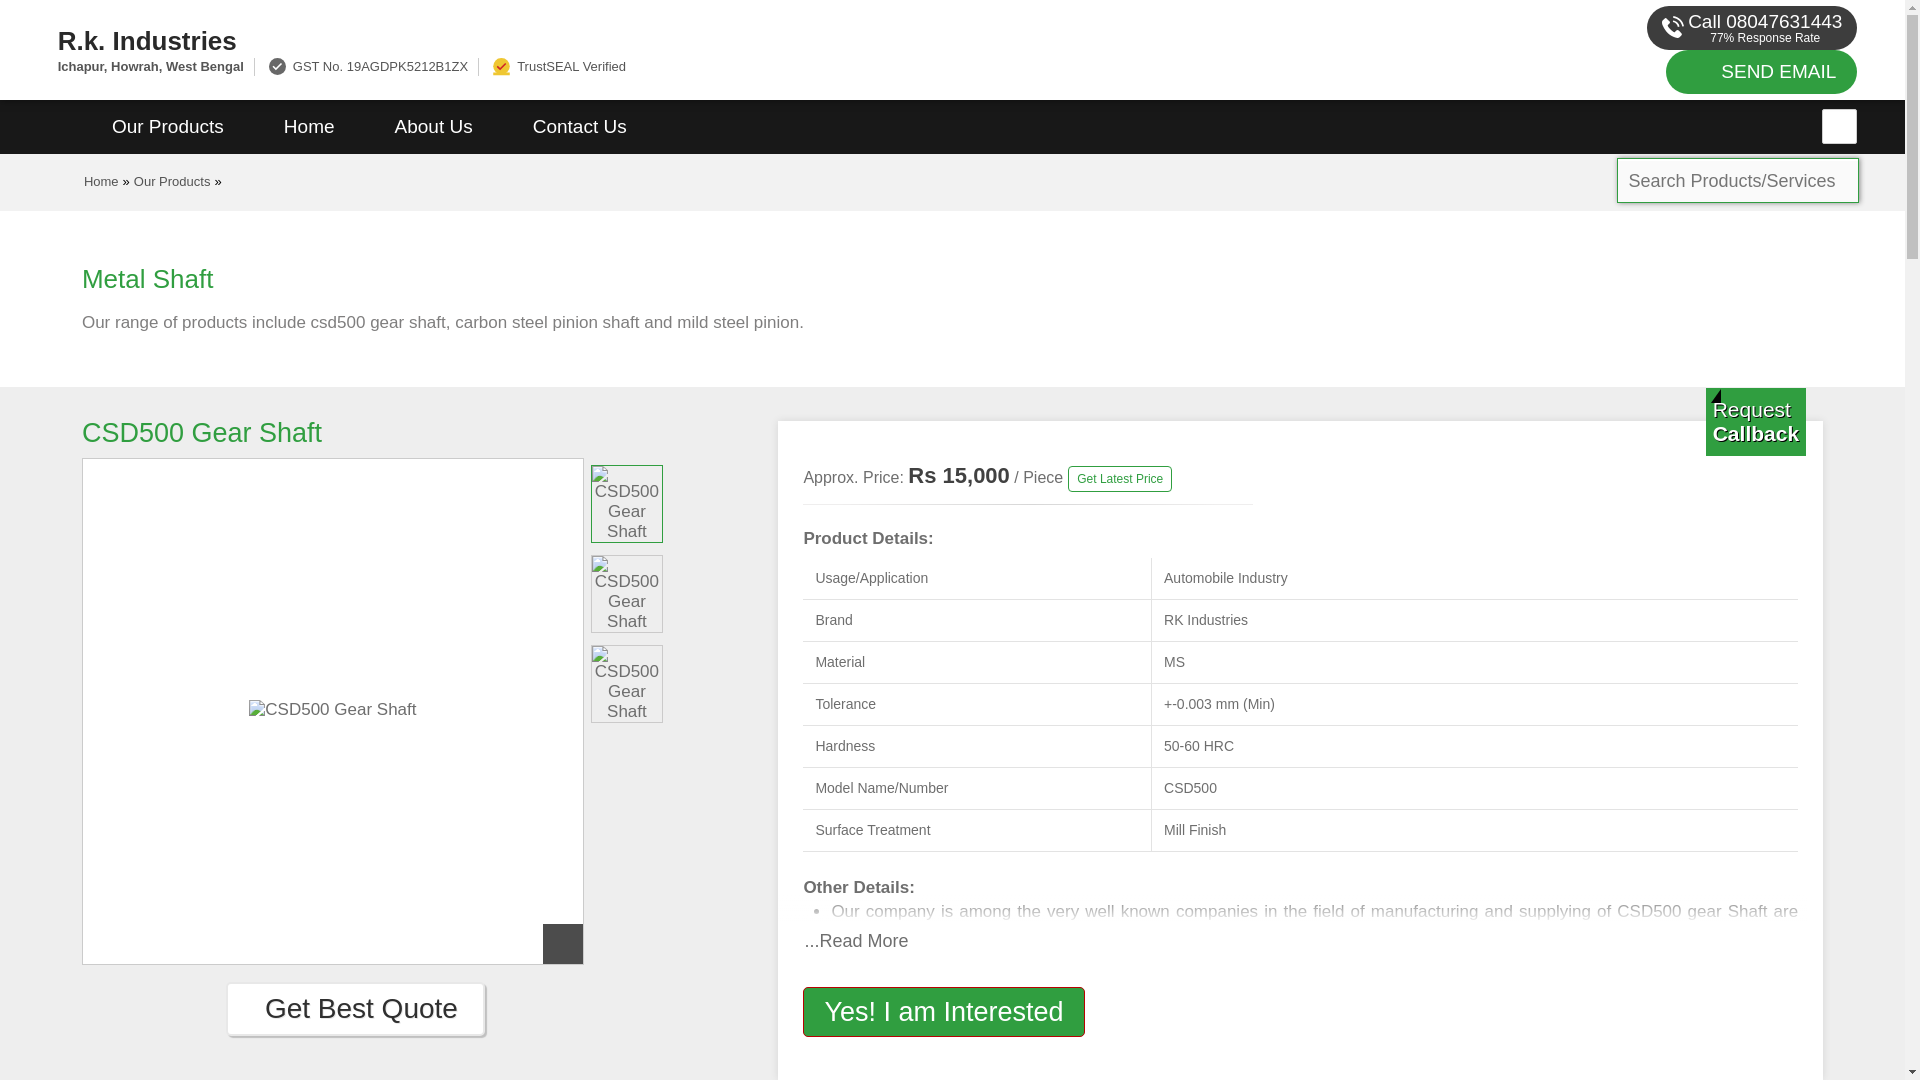 Image resolution: width=1920 pixels, height=1080 pixels. I want to click on Home, so click(308, 127).